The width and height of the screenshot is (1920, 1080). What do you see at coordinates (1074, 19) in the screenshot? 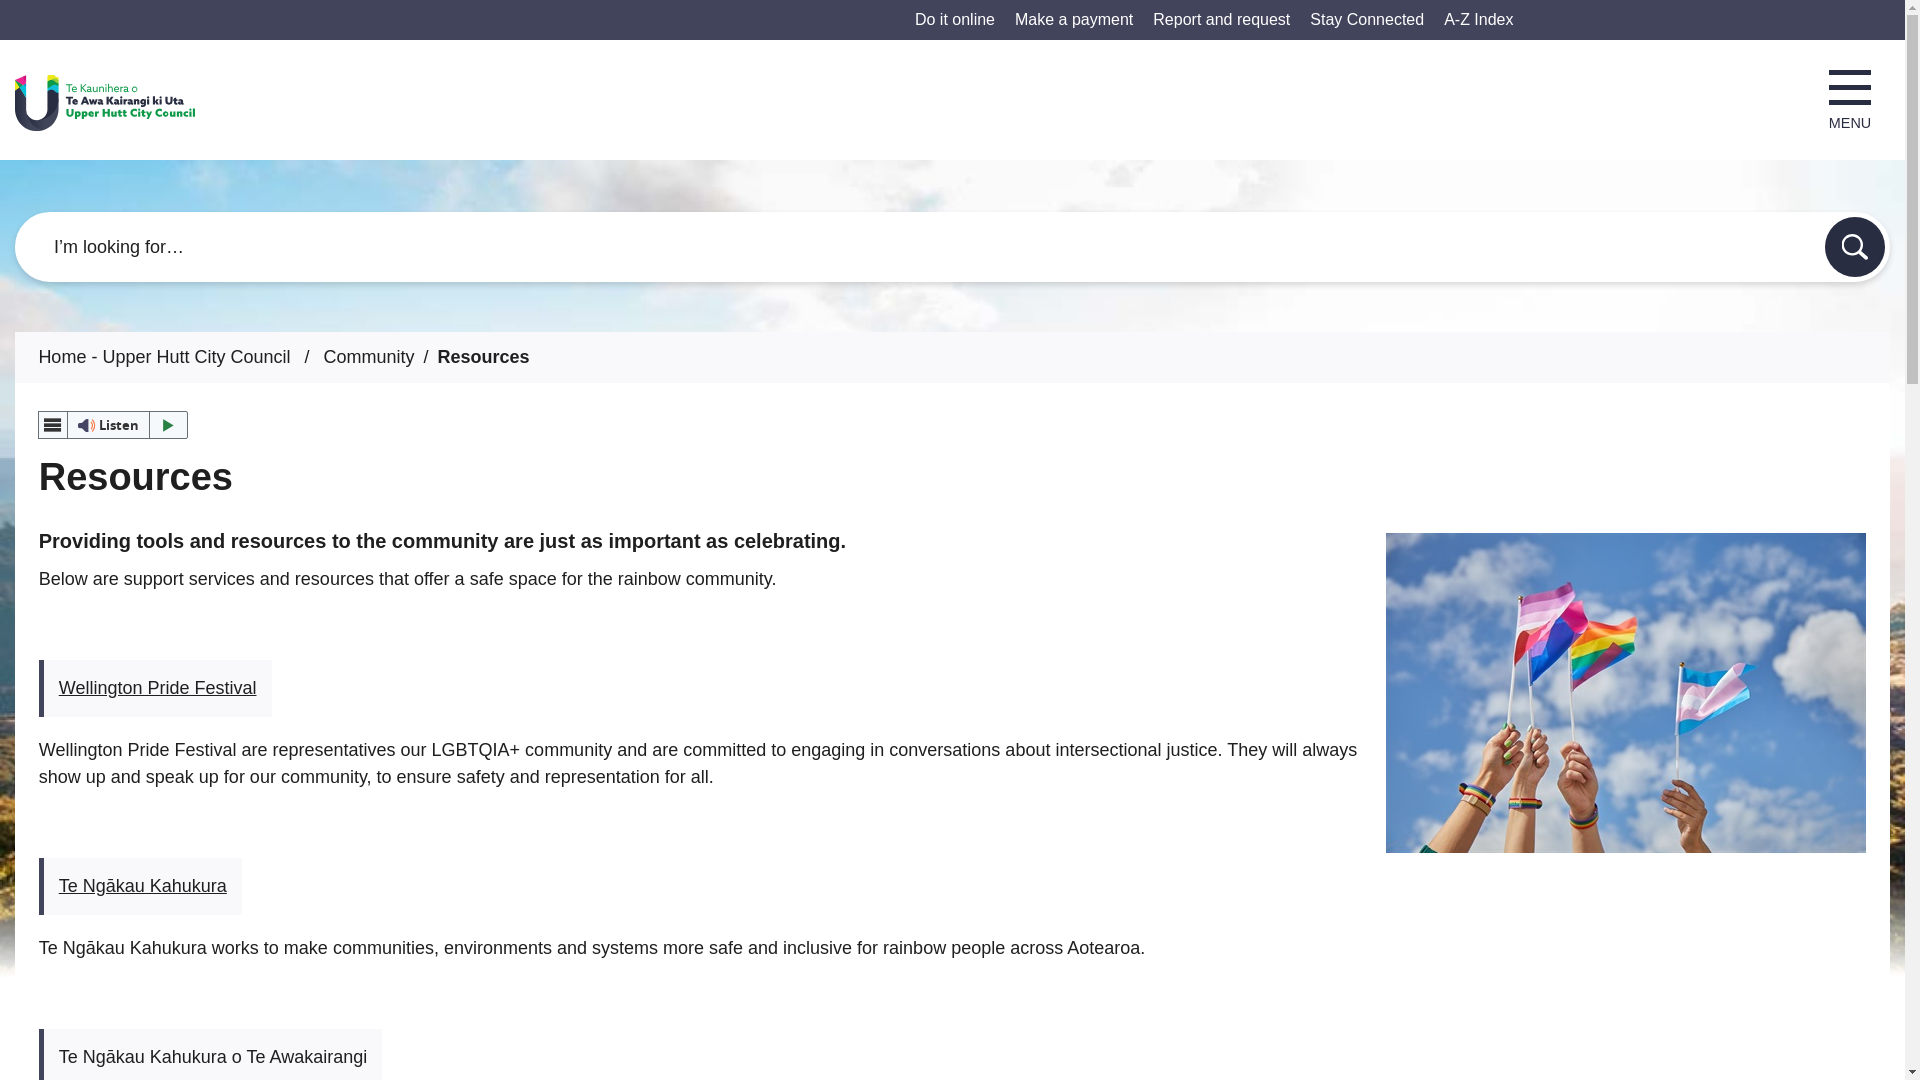
I see `Make a payment` at bounding box center [1074, 19].